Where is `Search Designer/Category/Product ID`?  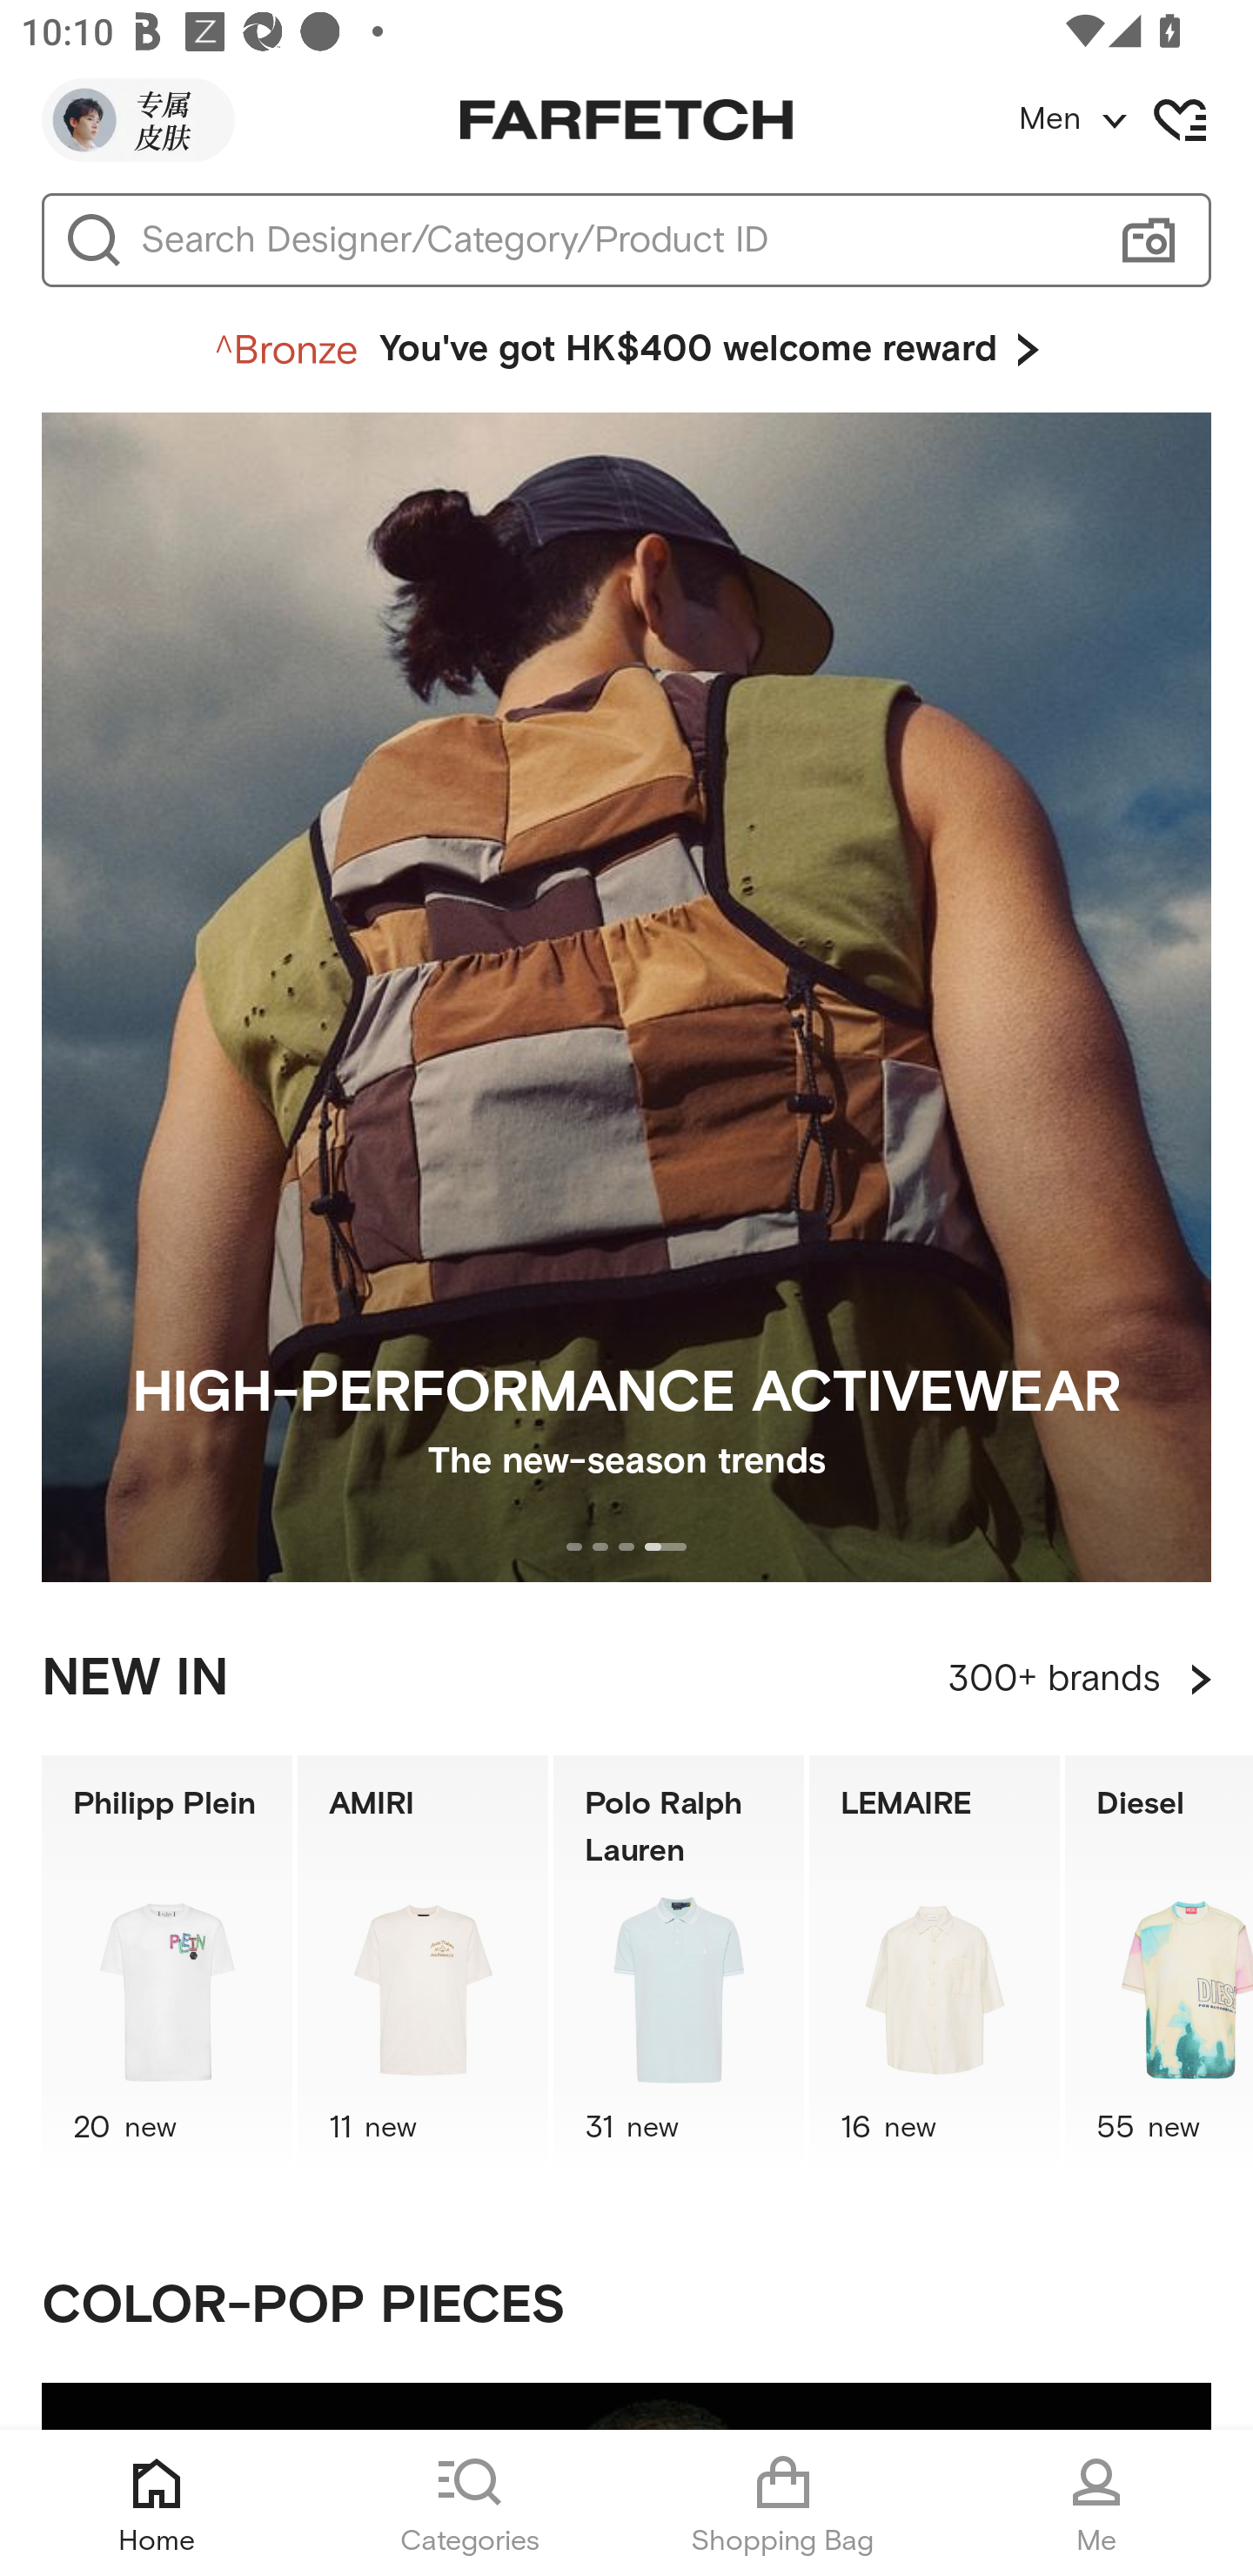
Search Designer/Category/Product ID is located at coordinates (613, 240).